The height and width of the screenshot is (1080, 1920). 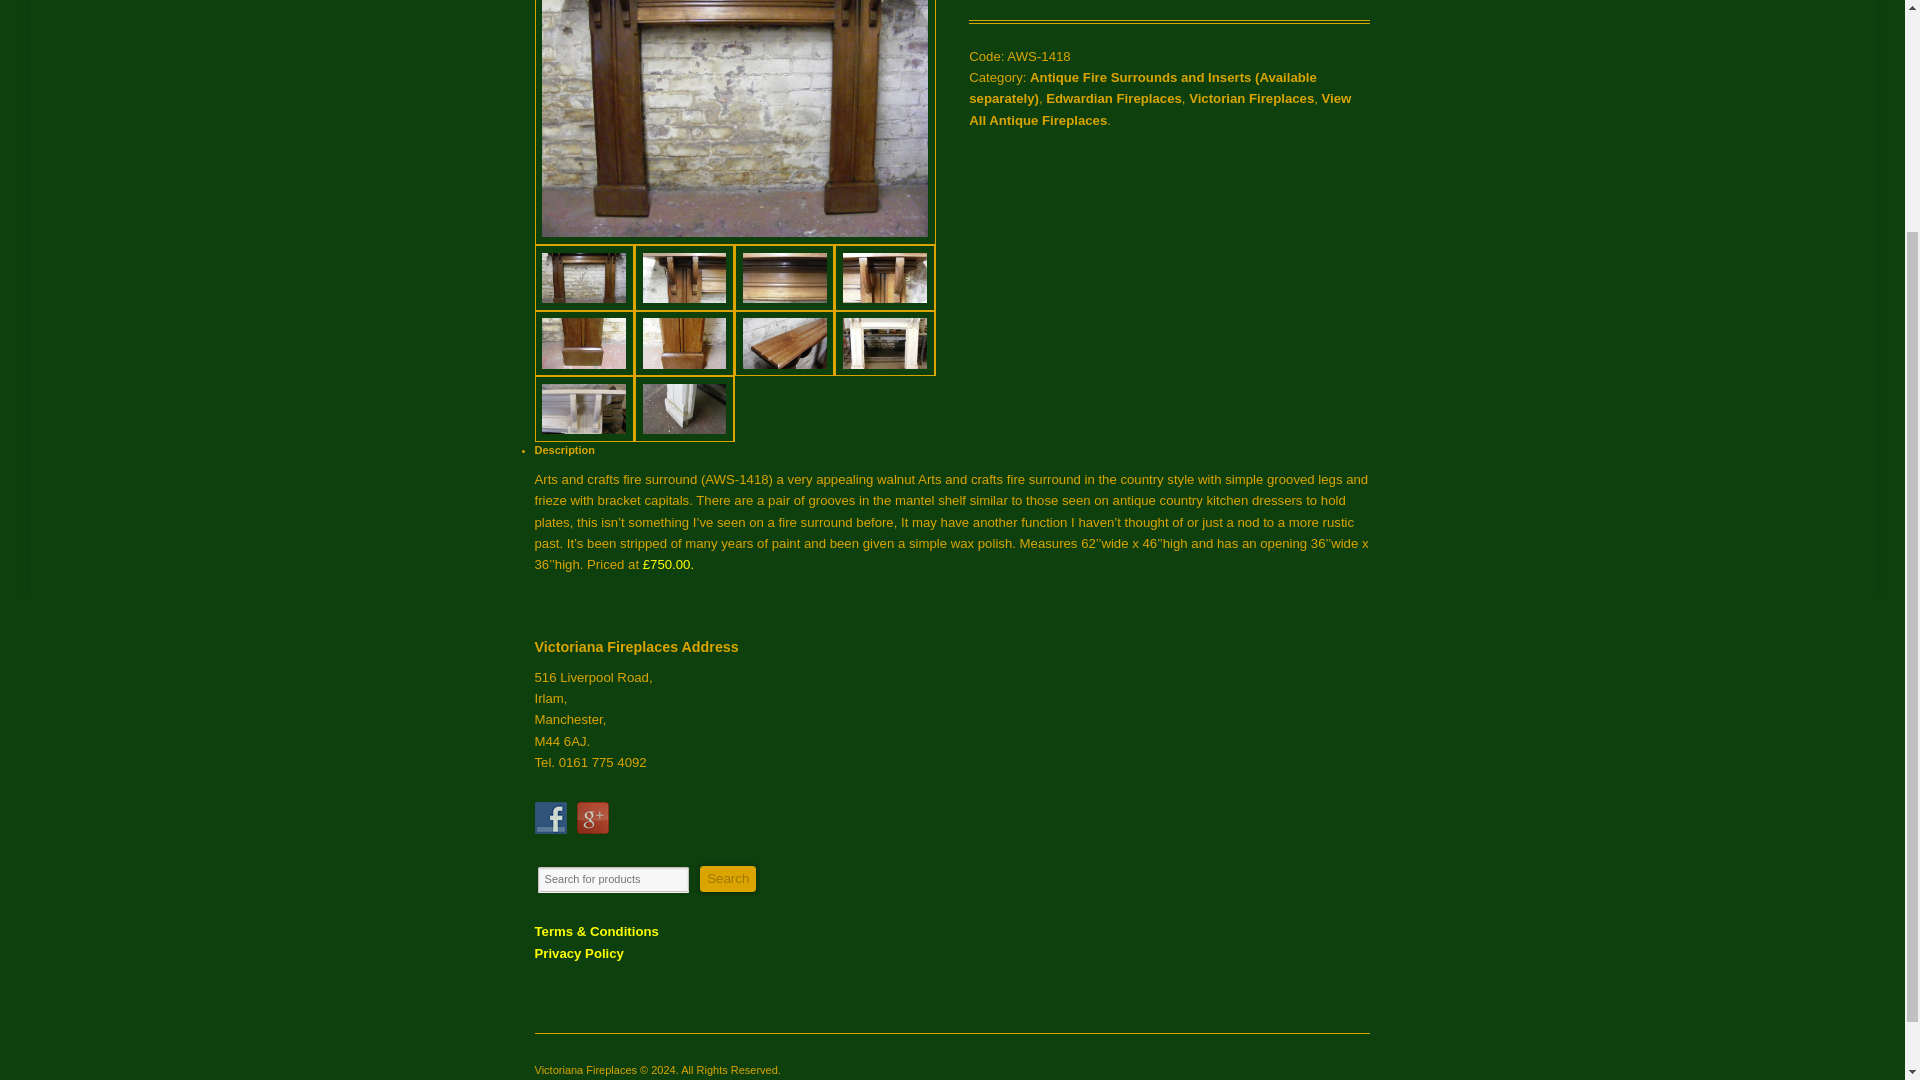 What do you see at coordinates (728, 879) in the screenshot?
I see `Search` at bounding box center [728, 879].